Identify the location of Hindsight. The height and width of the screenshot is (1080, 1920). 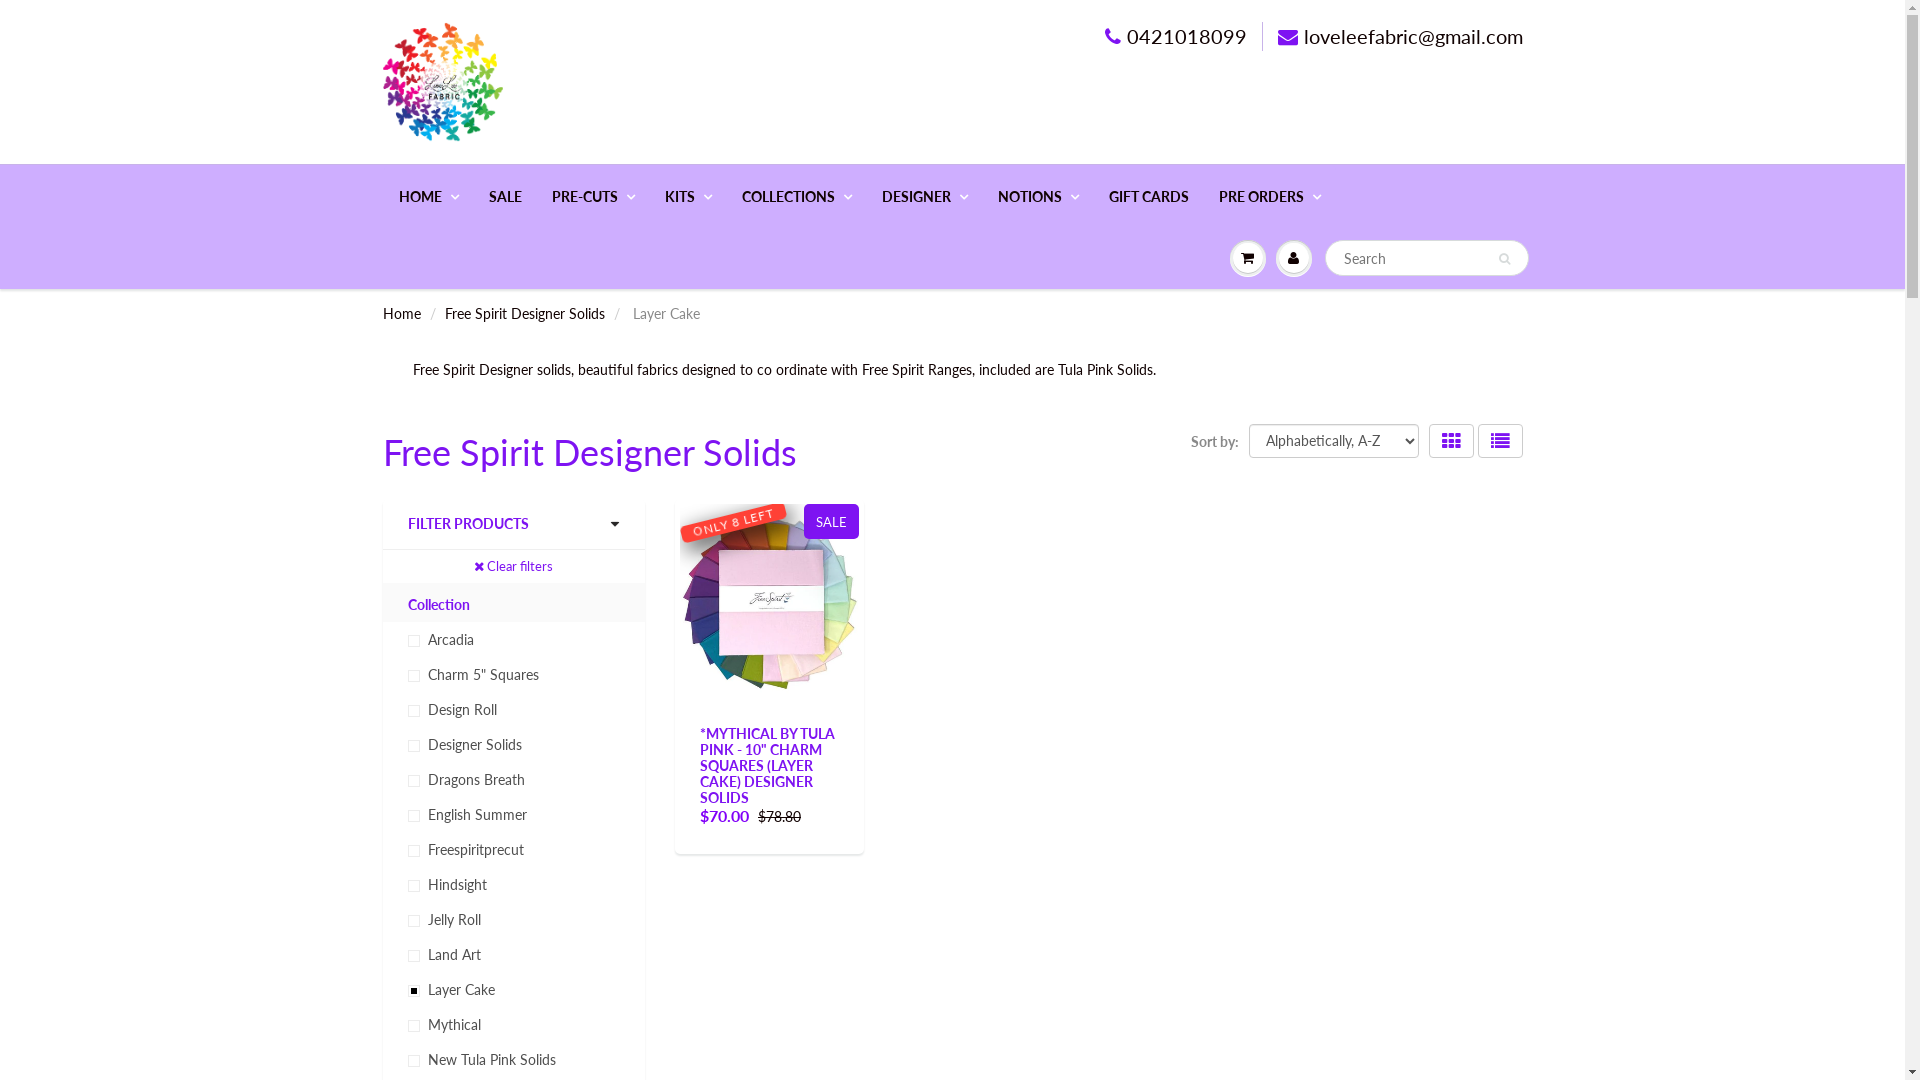
(514, 884).